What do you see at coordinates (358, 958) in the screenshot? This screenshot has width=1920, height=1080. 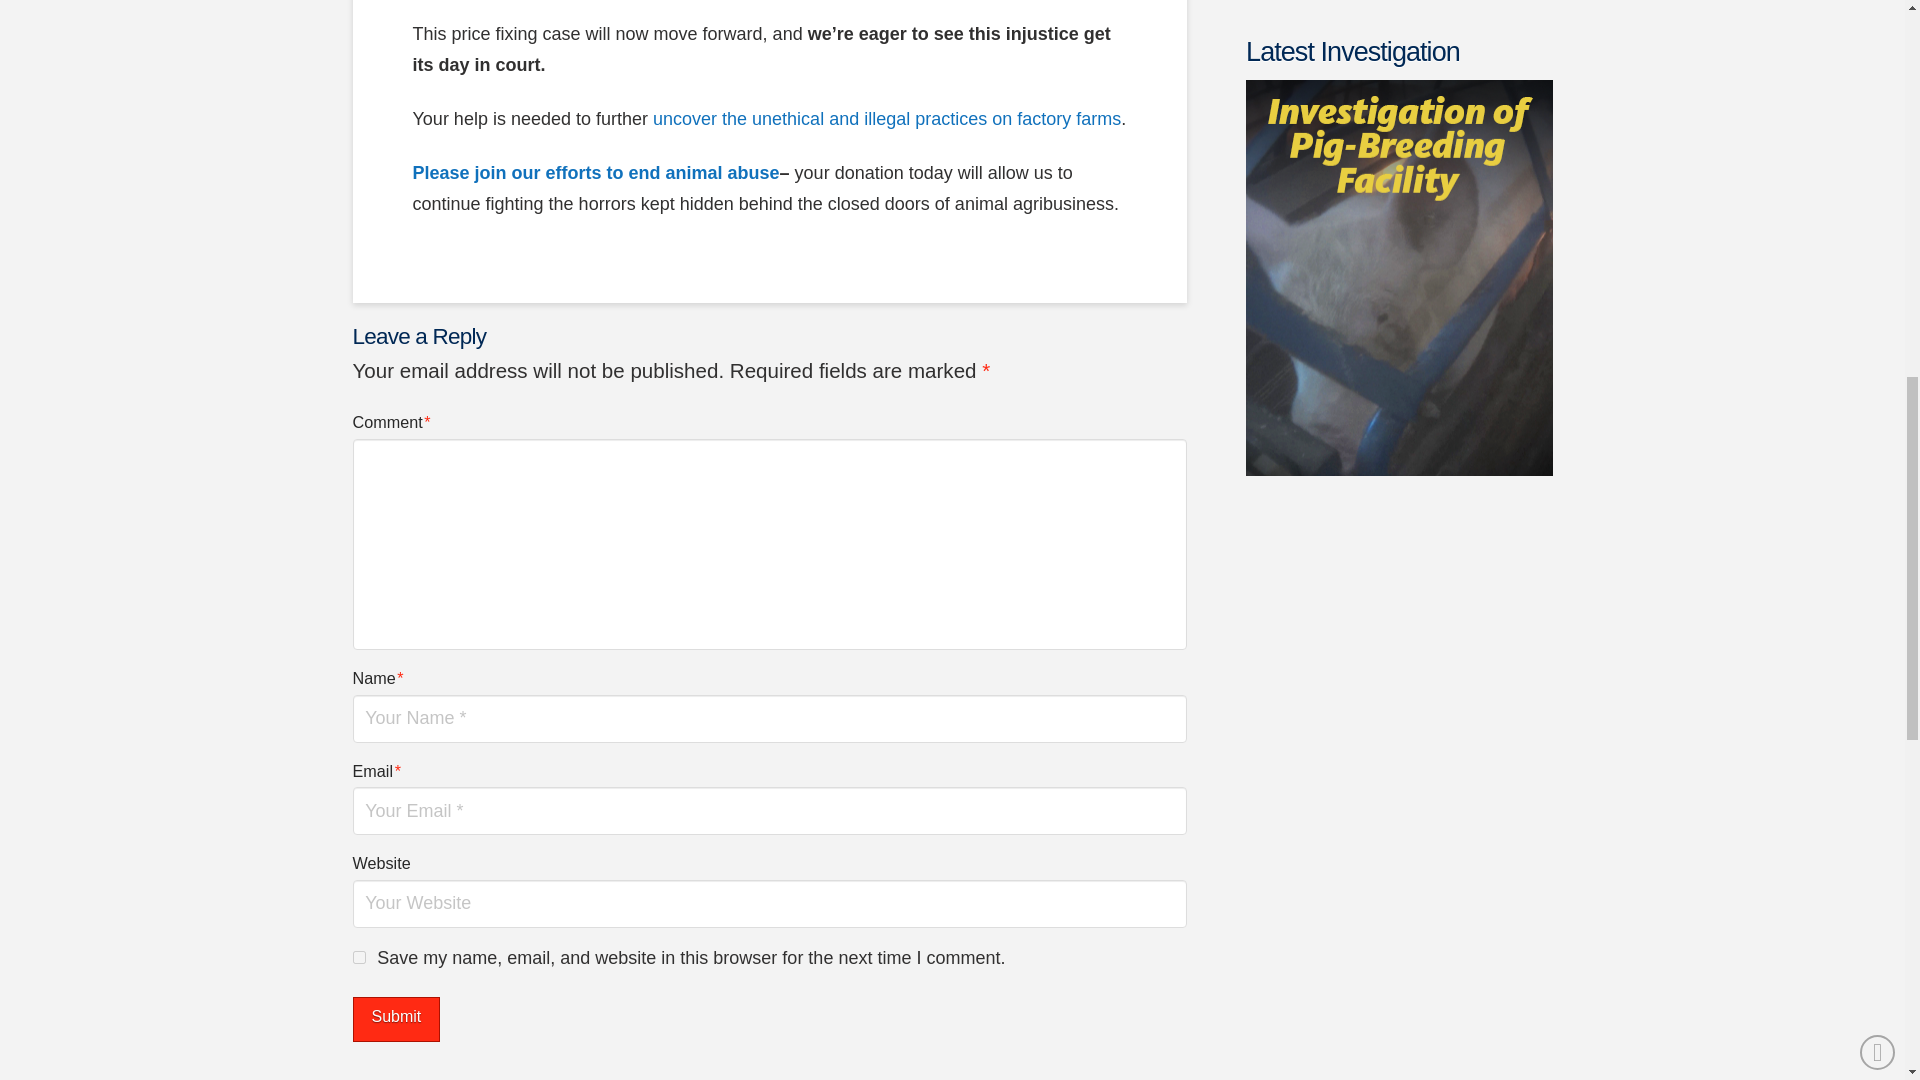 I see `yes` at bounding box center [358, 958].